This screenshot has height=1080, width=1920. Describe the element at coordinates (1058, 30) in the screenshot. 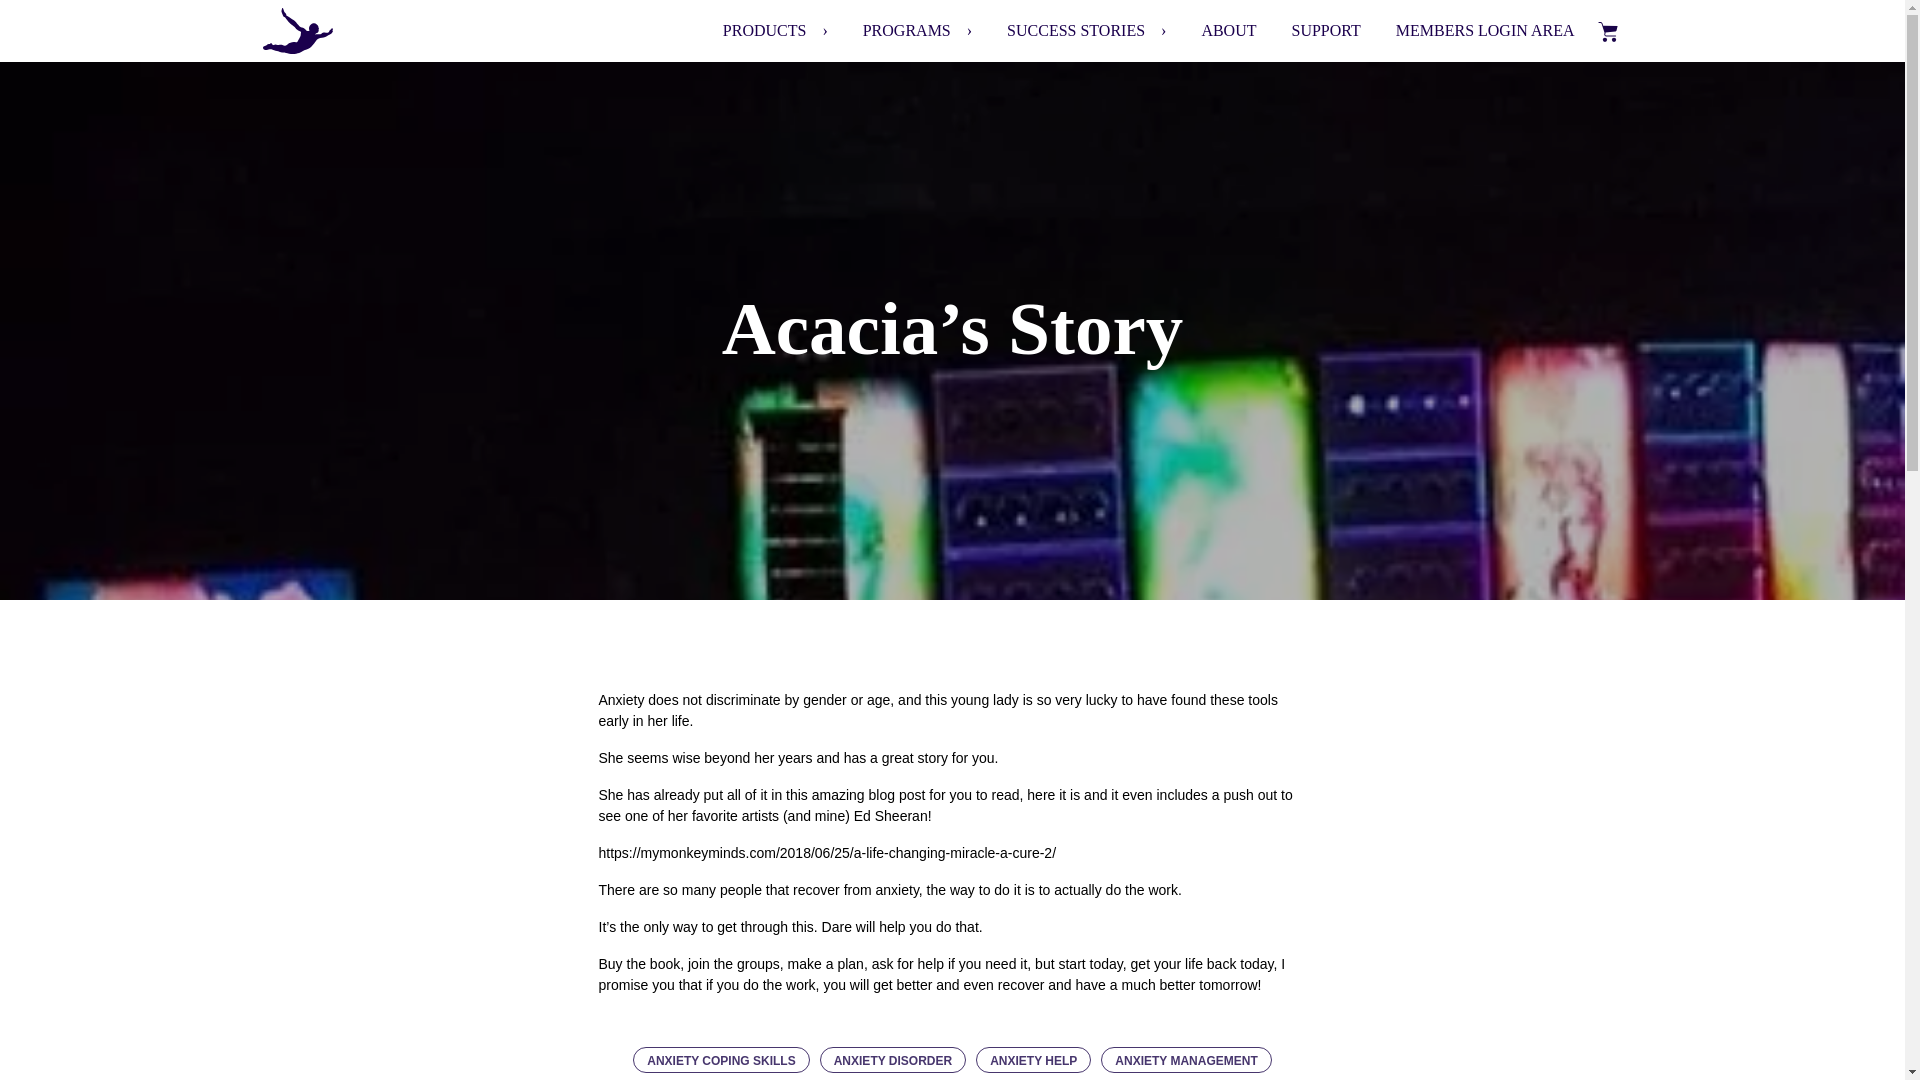

I see `SUCCESS STORIES` at that location.